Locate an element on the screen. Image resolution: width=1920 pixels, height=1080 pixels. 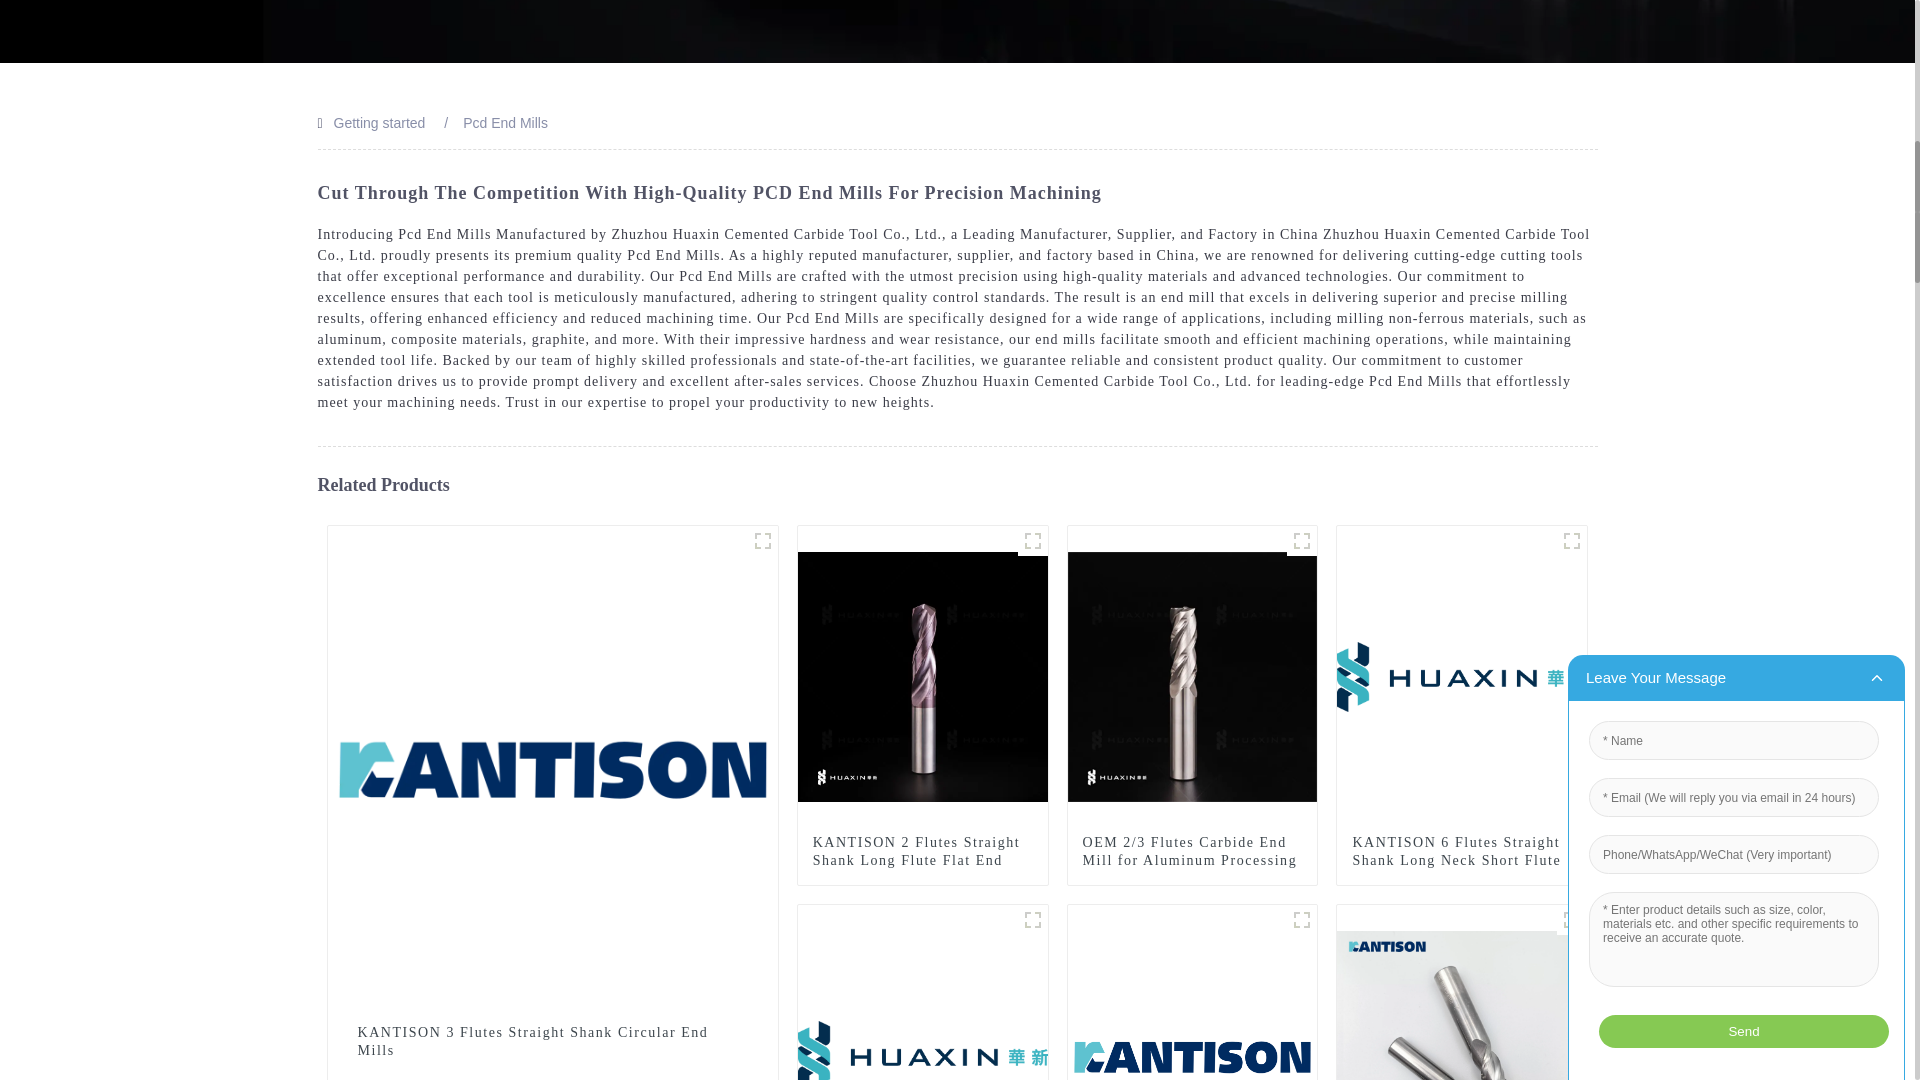
Aluminum Processing Straight Shank Flat End mills2 is located at coordinates (1302, 540).